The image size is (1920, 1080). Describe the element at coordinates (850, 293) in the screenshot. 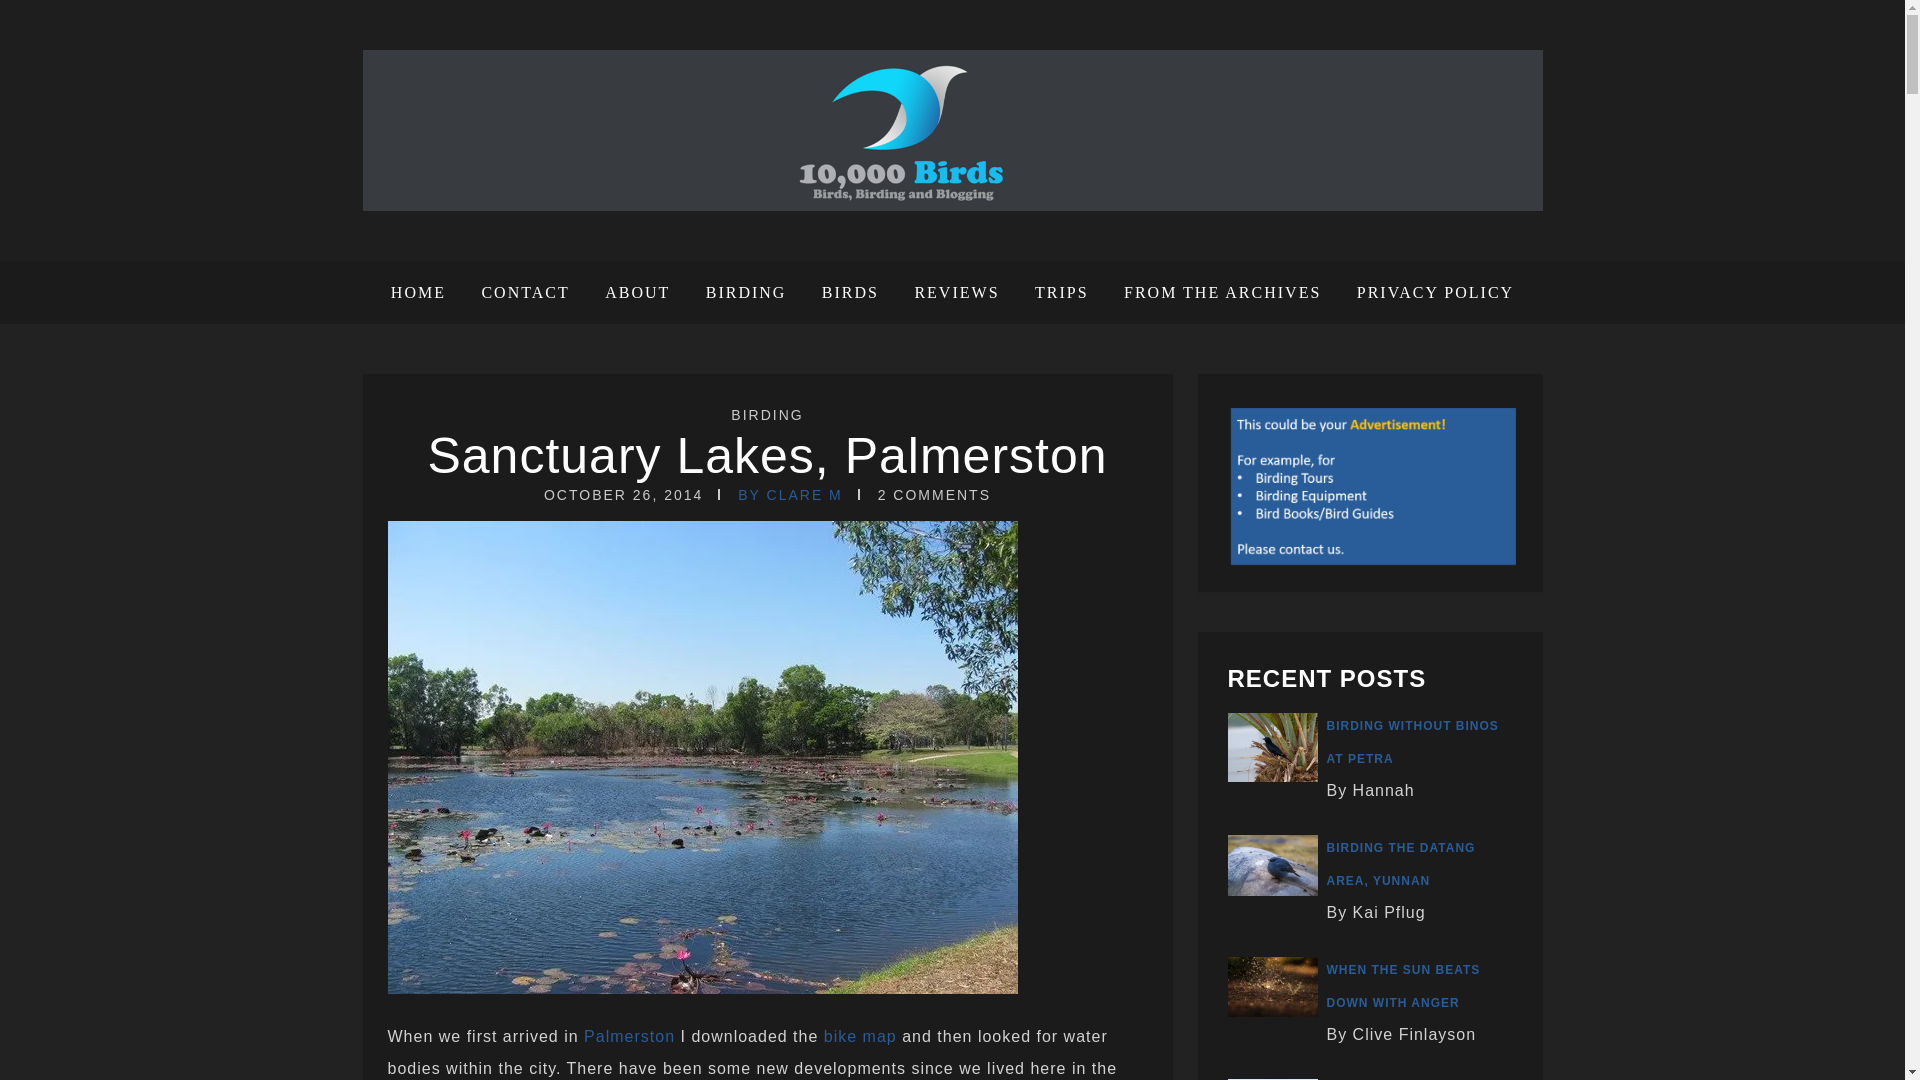

I see `BIRDS` at that location.